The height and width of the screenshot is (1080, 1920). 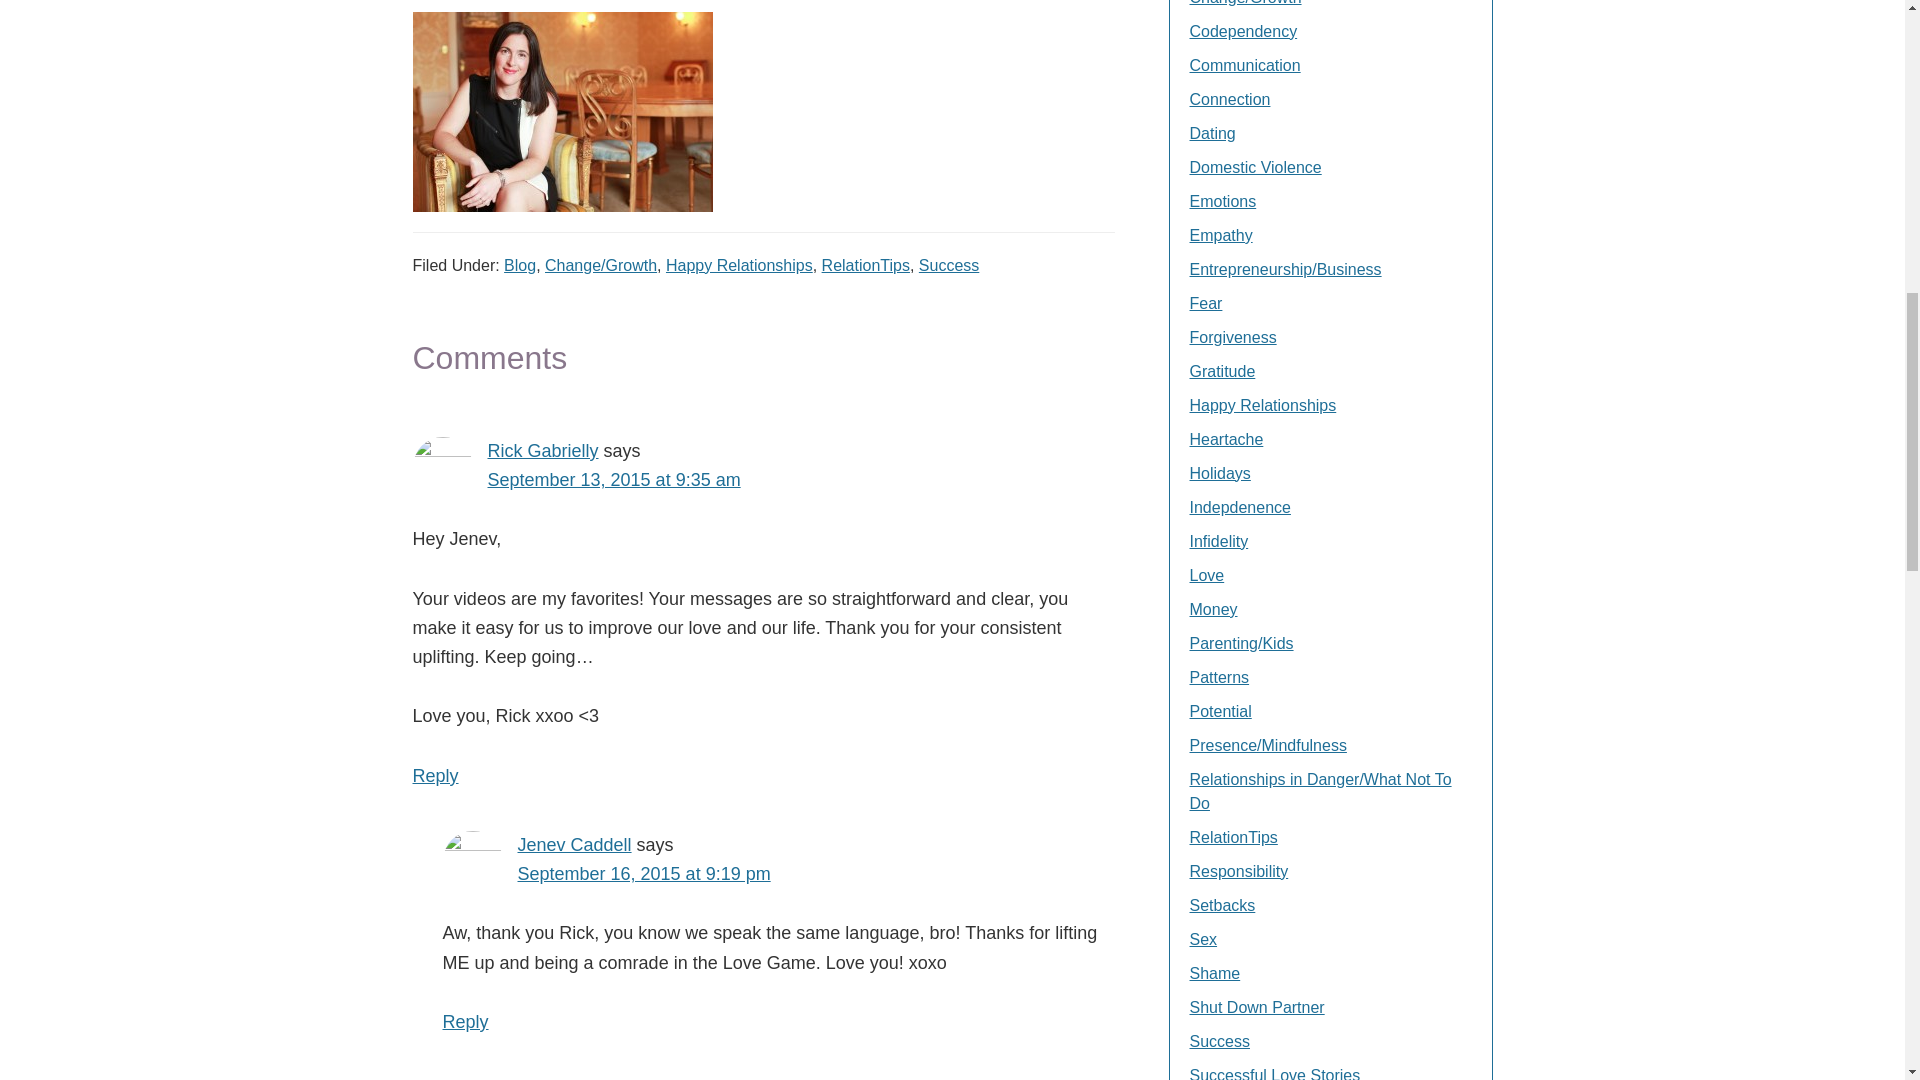 What do you see at coordinates (1244, 30) in the screenshot?
I see `Codependency` at bounding box center [1244, 30].